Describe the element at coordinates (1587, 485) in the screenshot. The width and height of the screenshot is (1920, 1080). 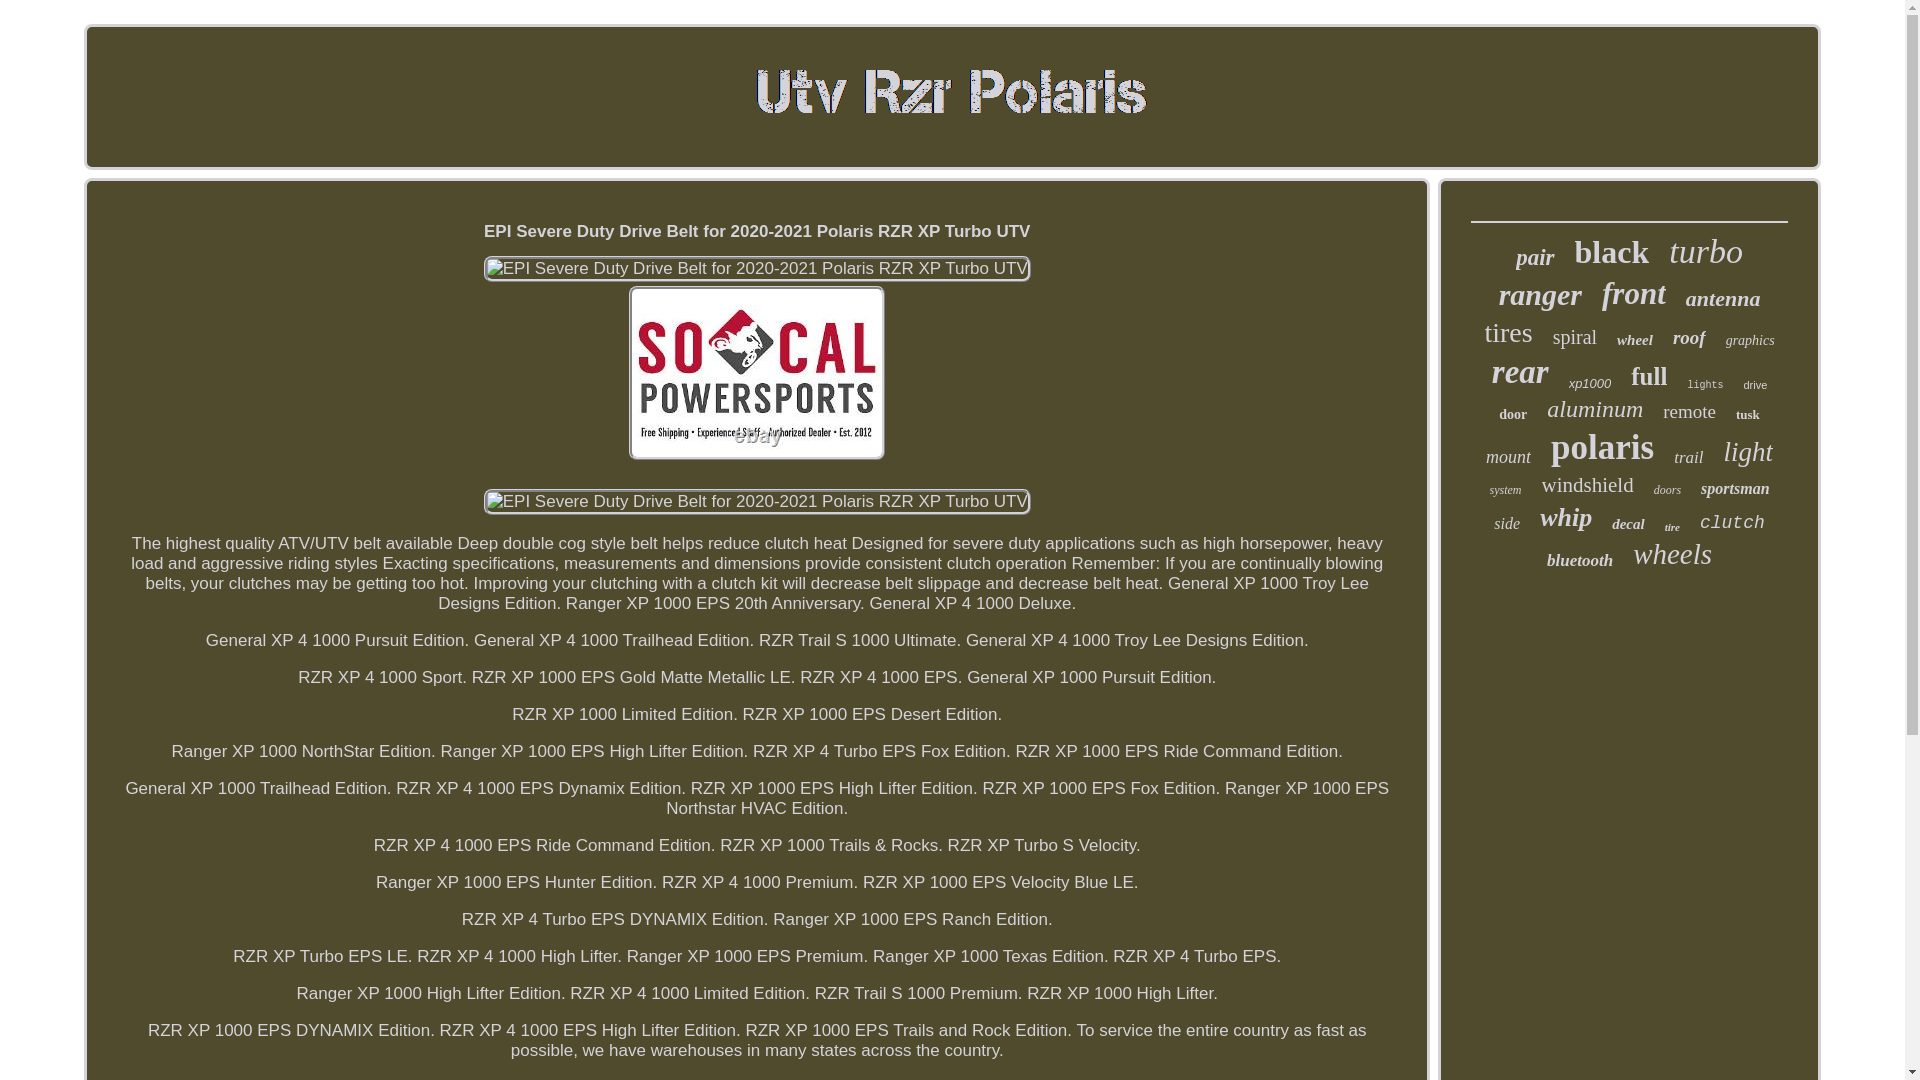
I see `windshield` at that location.